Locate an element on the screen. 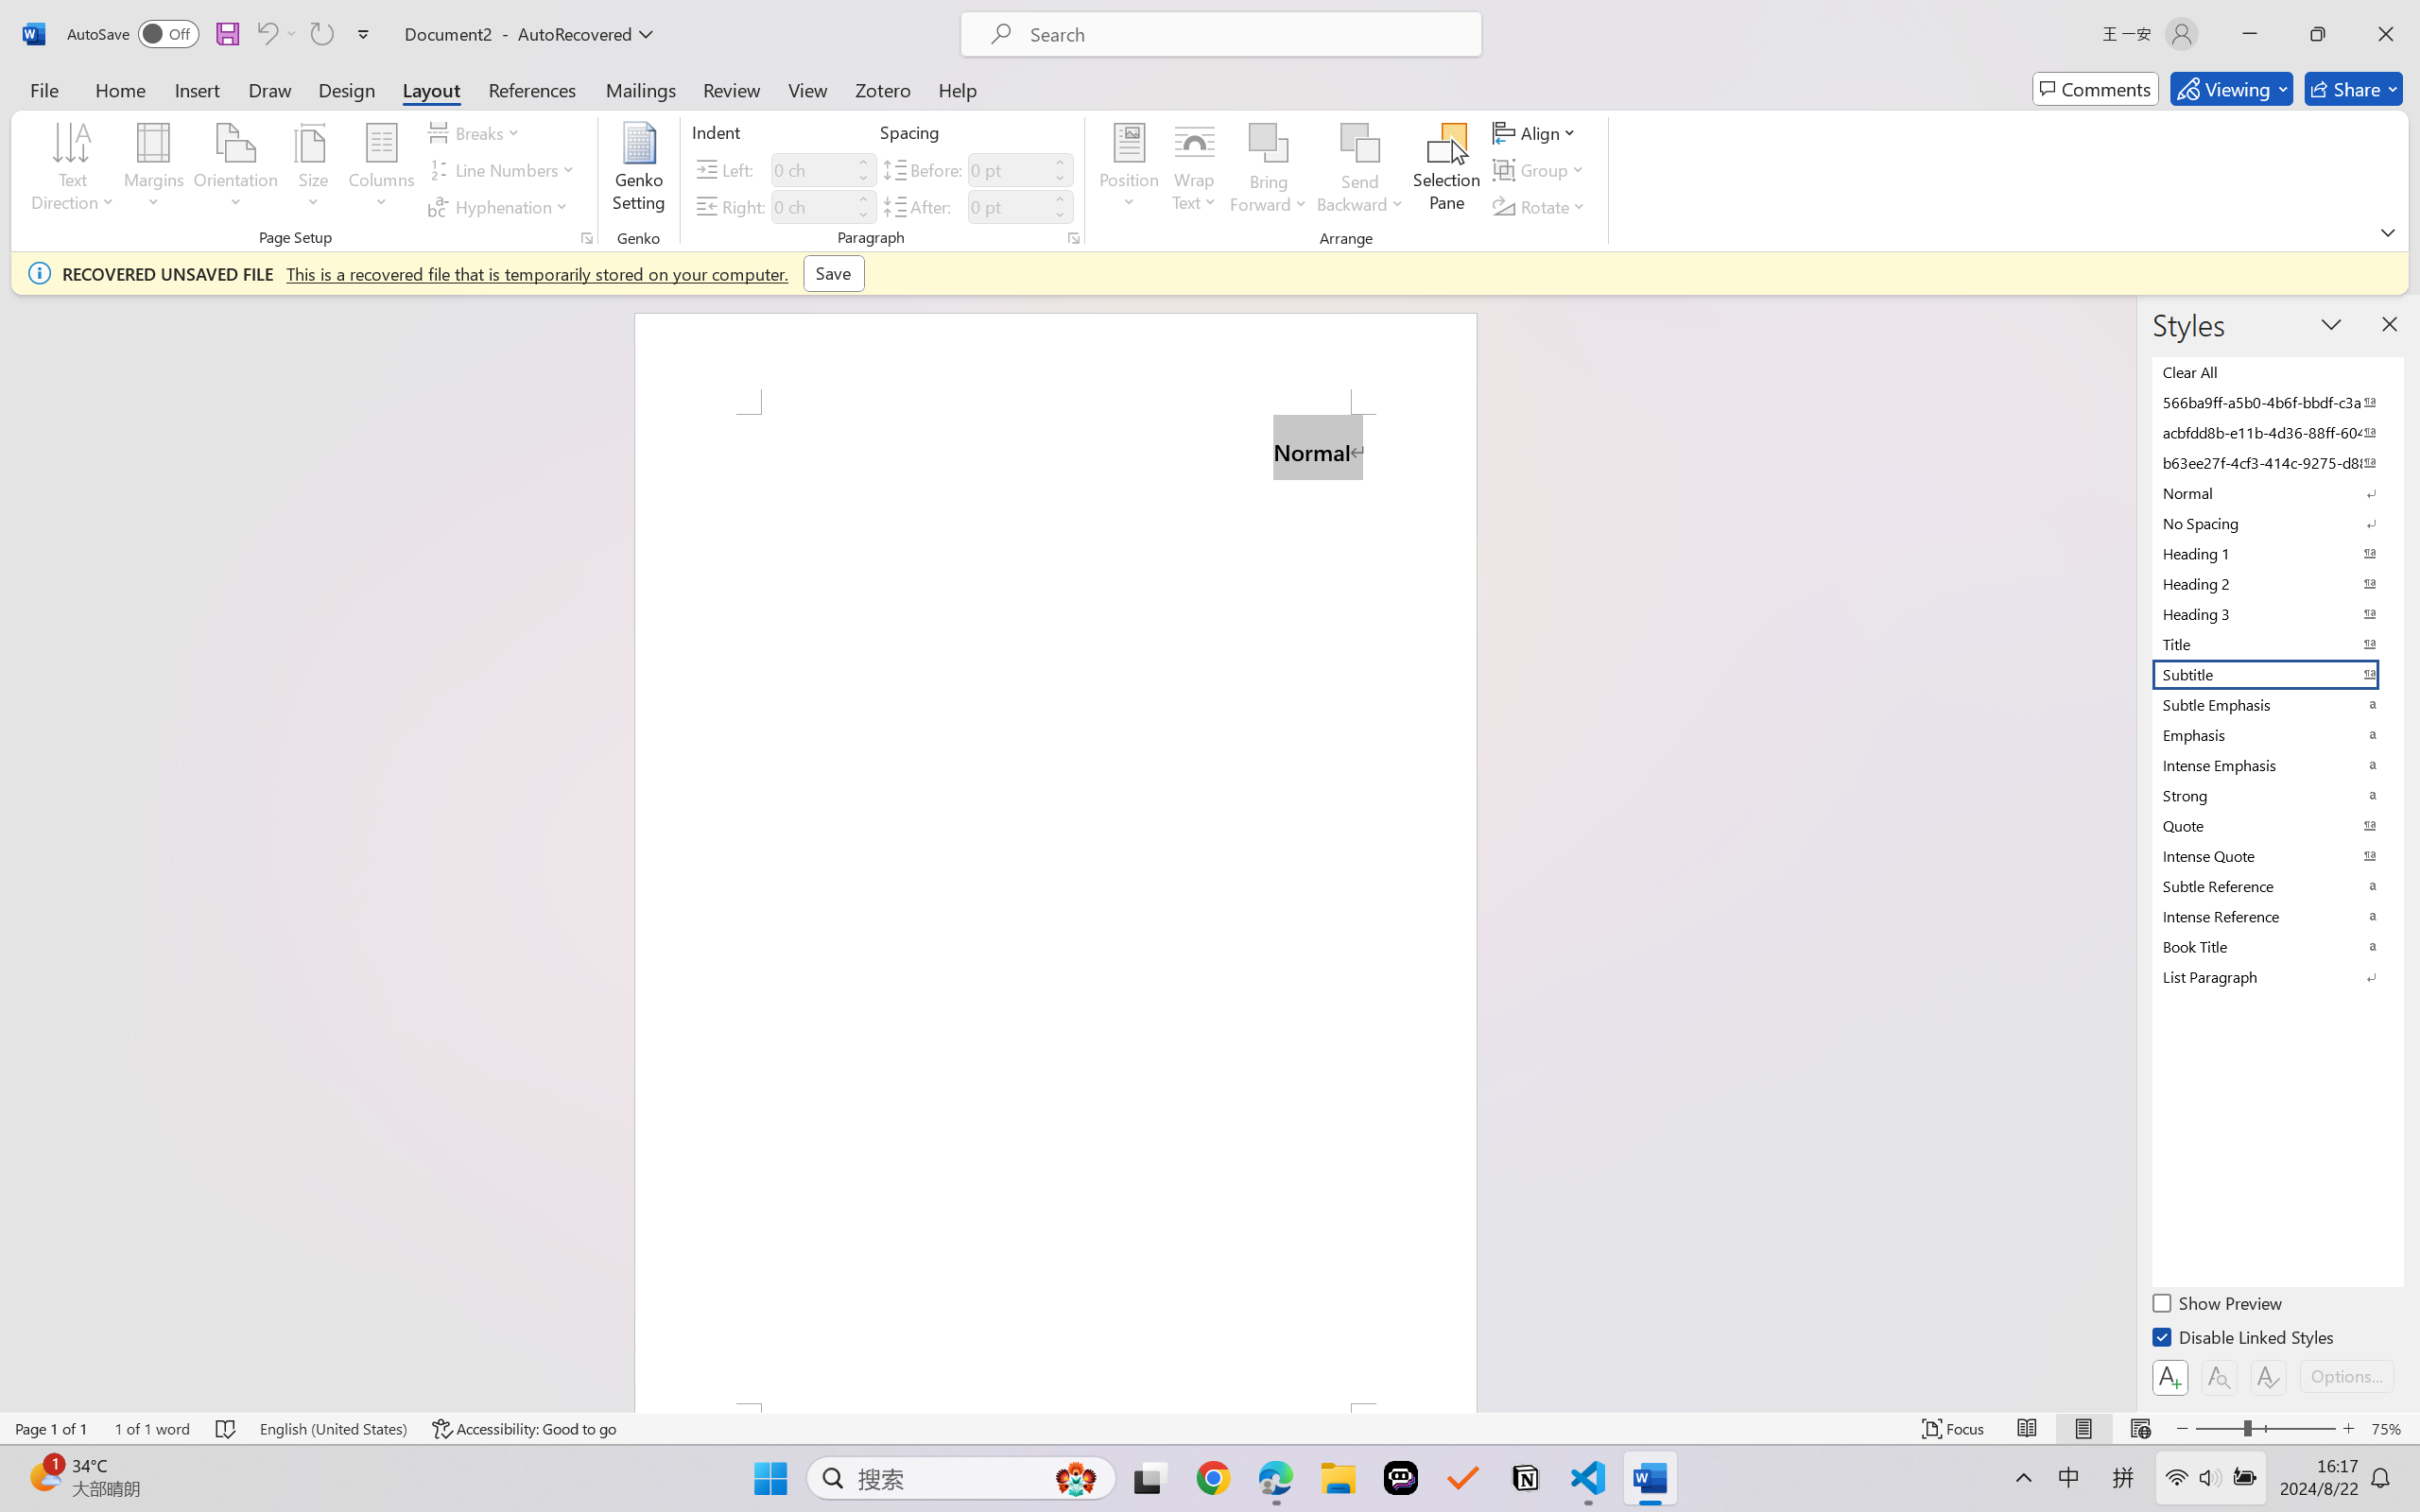 The width and height of the screenshot is (2420, 1512). Help is located at coordinates (957, 89).